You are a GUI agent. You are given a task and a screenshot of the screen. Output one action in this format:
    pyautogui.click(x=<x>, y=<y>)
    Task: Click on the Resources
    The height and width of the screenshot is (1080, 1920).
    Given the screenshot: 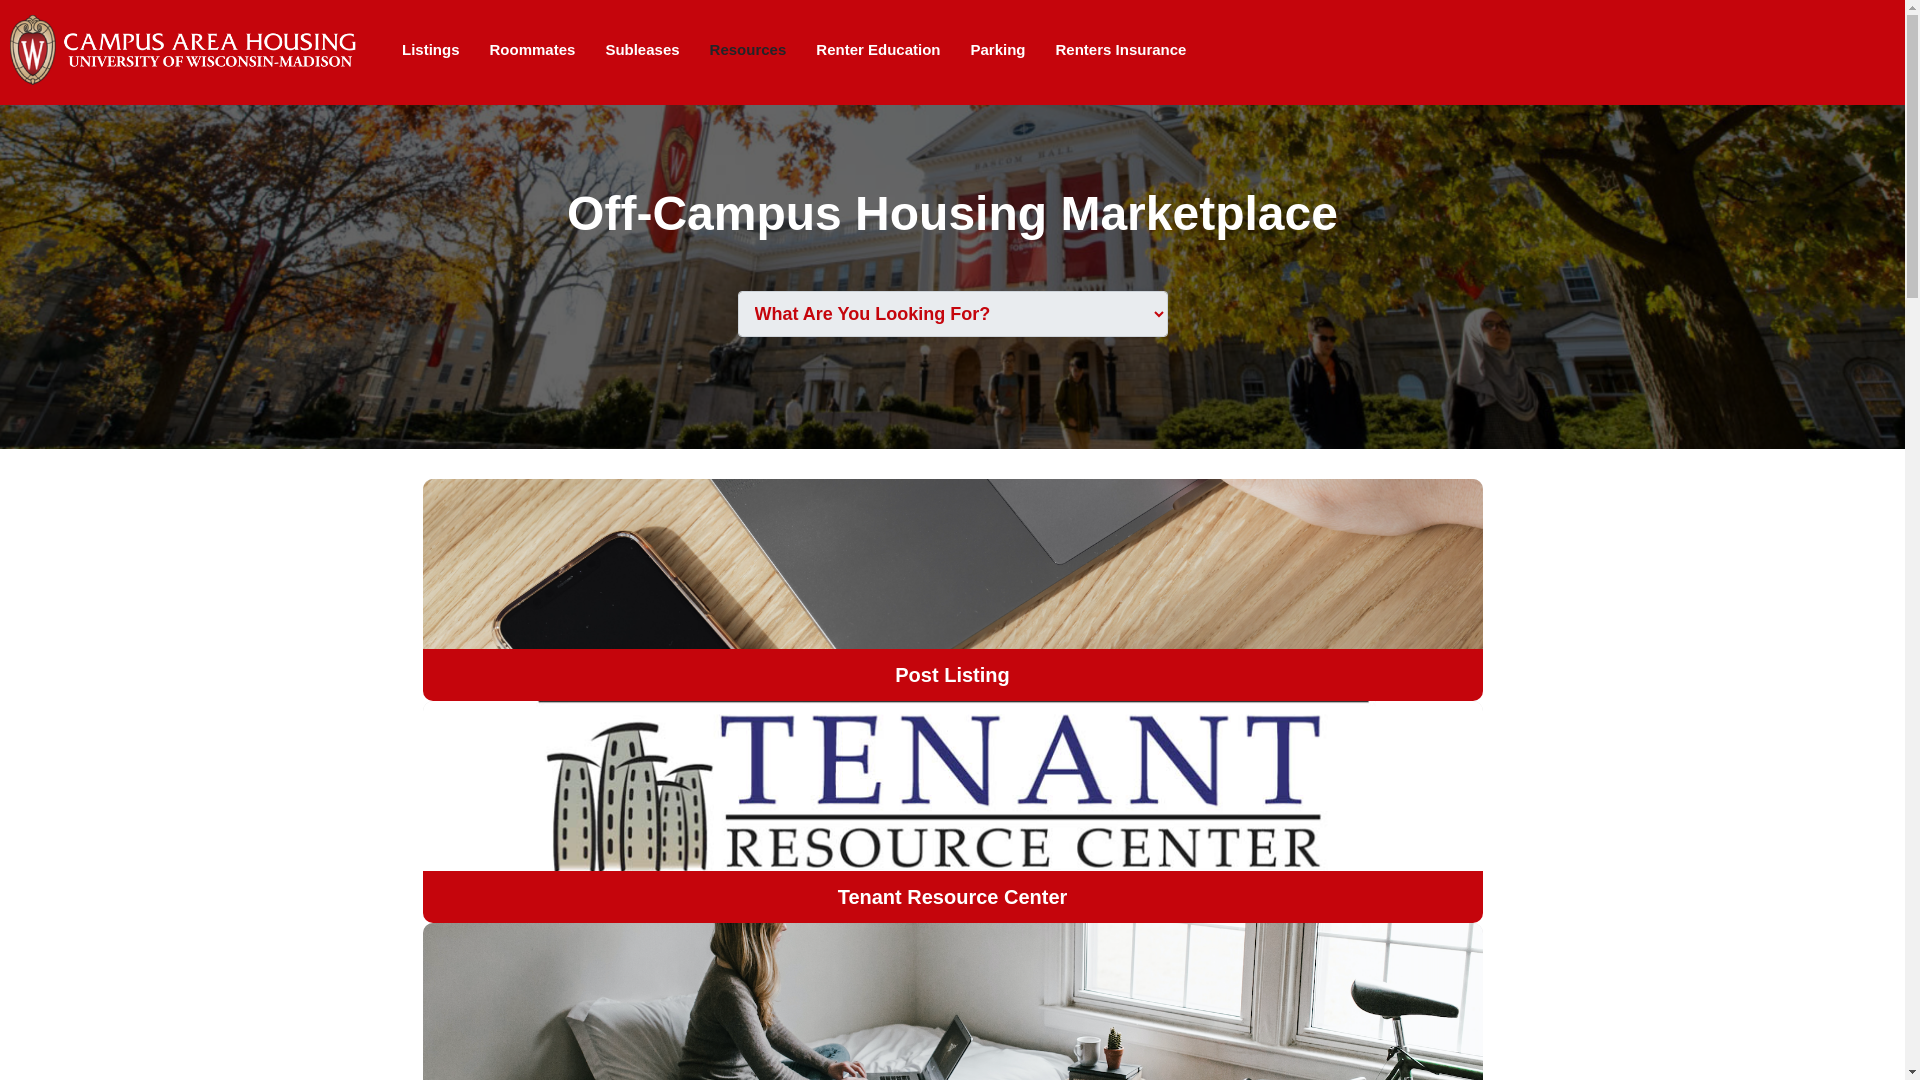 What is the action you would take?
    pyautogui.click(x=748, y=50)
    